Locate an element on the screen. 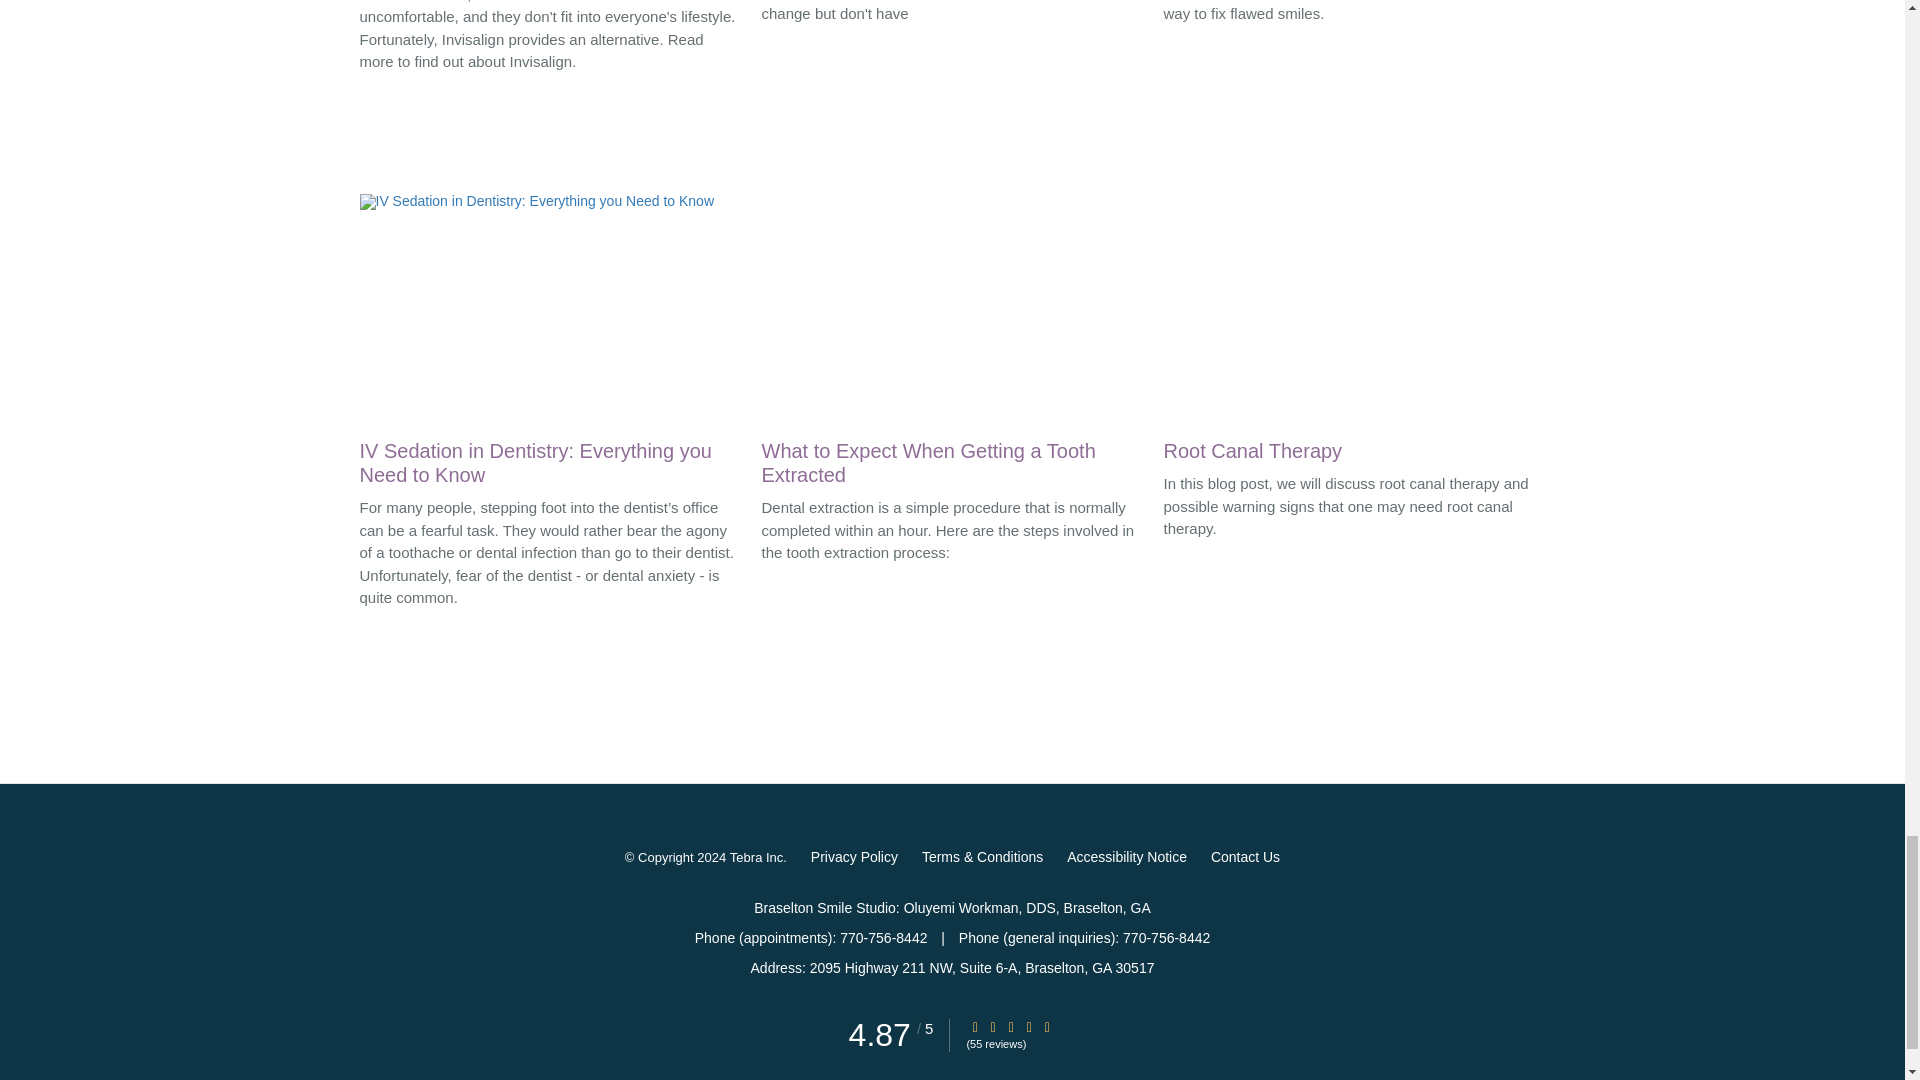 This screenshot has width=1920, height=1080. Star Rating is located at coordinates (974, 1026).